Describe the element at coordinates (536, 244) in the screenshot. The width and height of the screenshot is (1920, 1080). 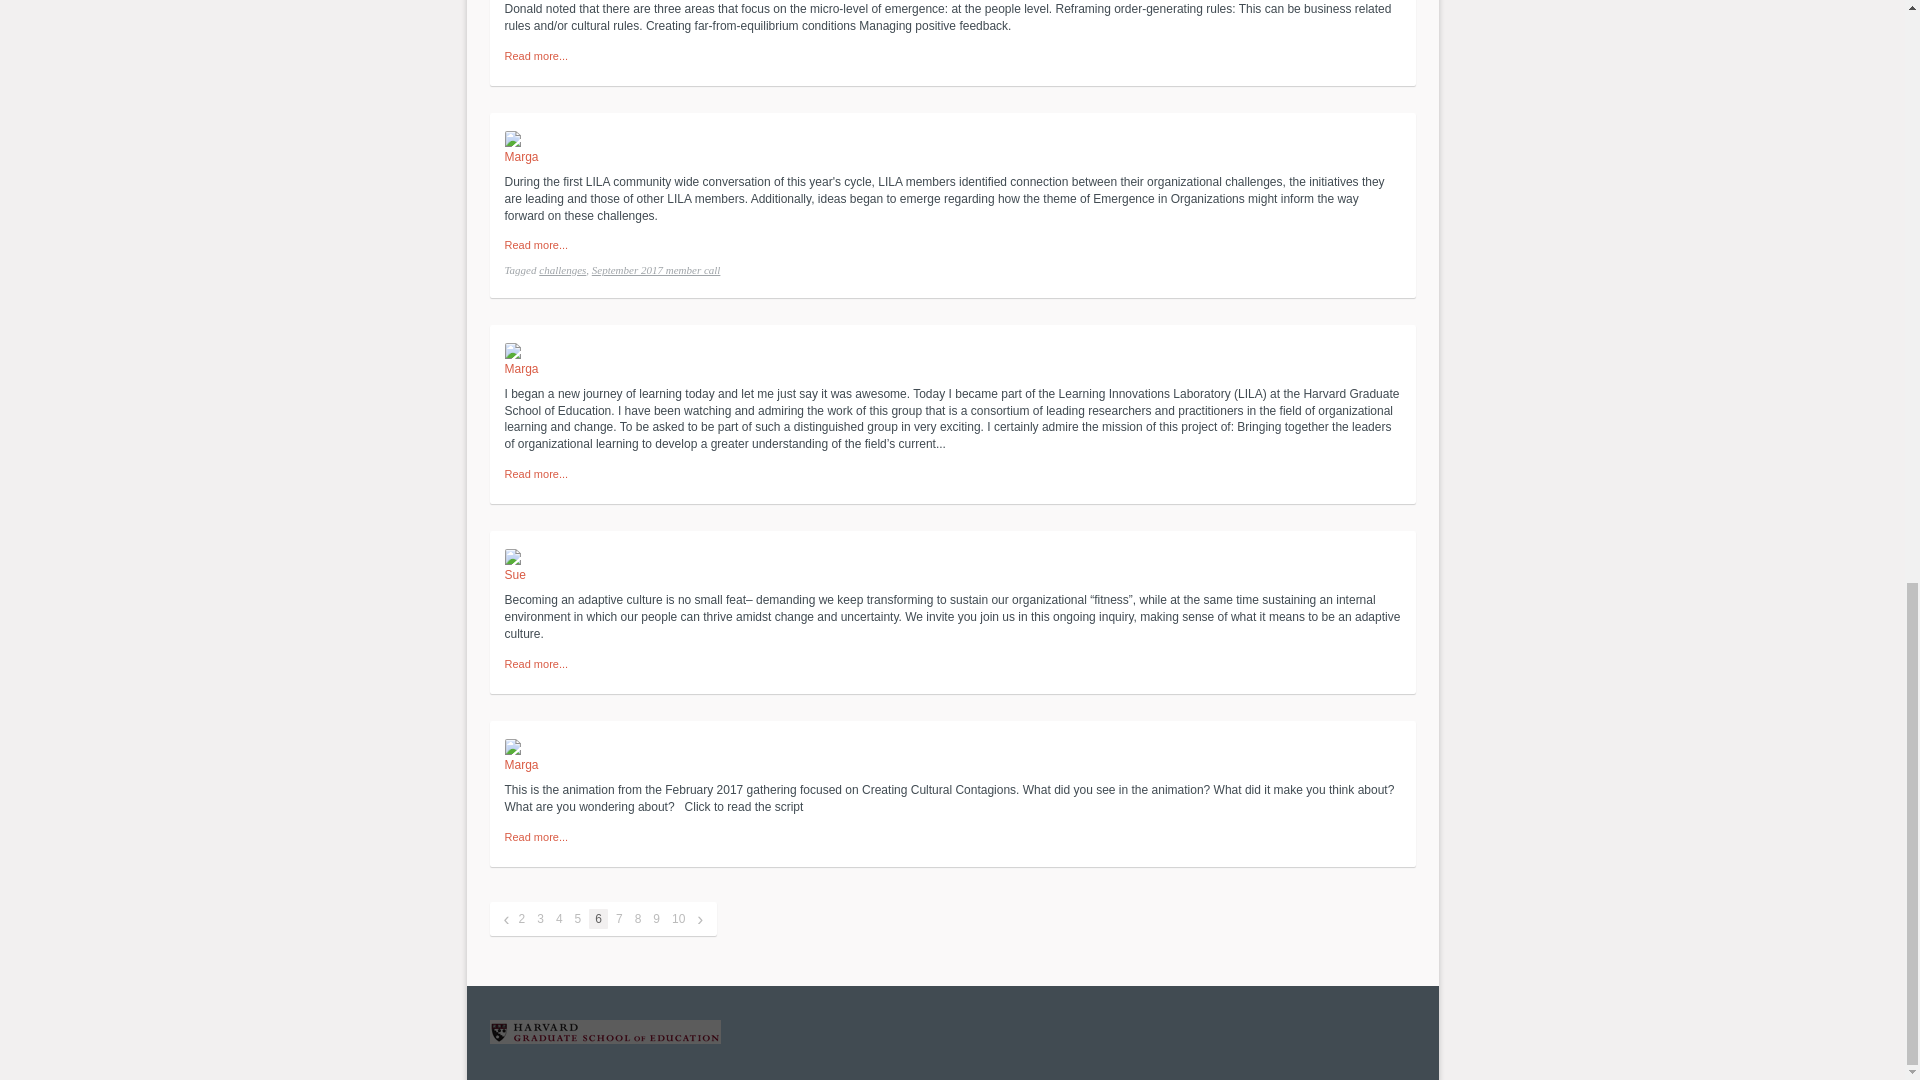
I see `Read more...` at that location.